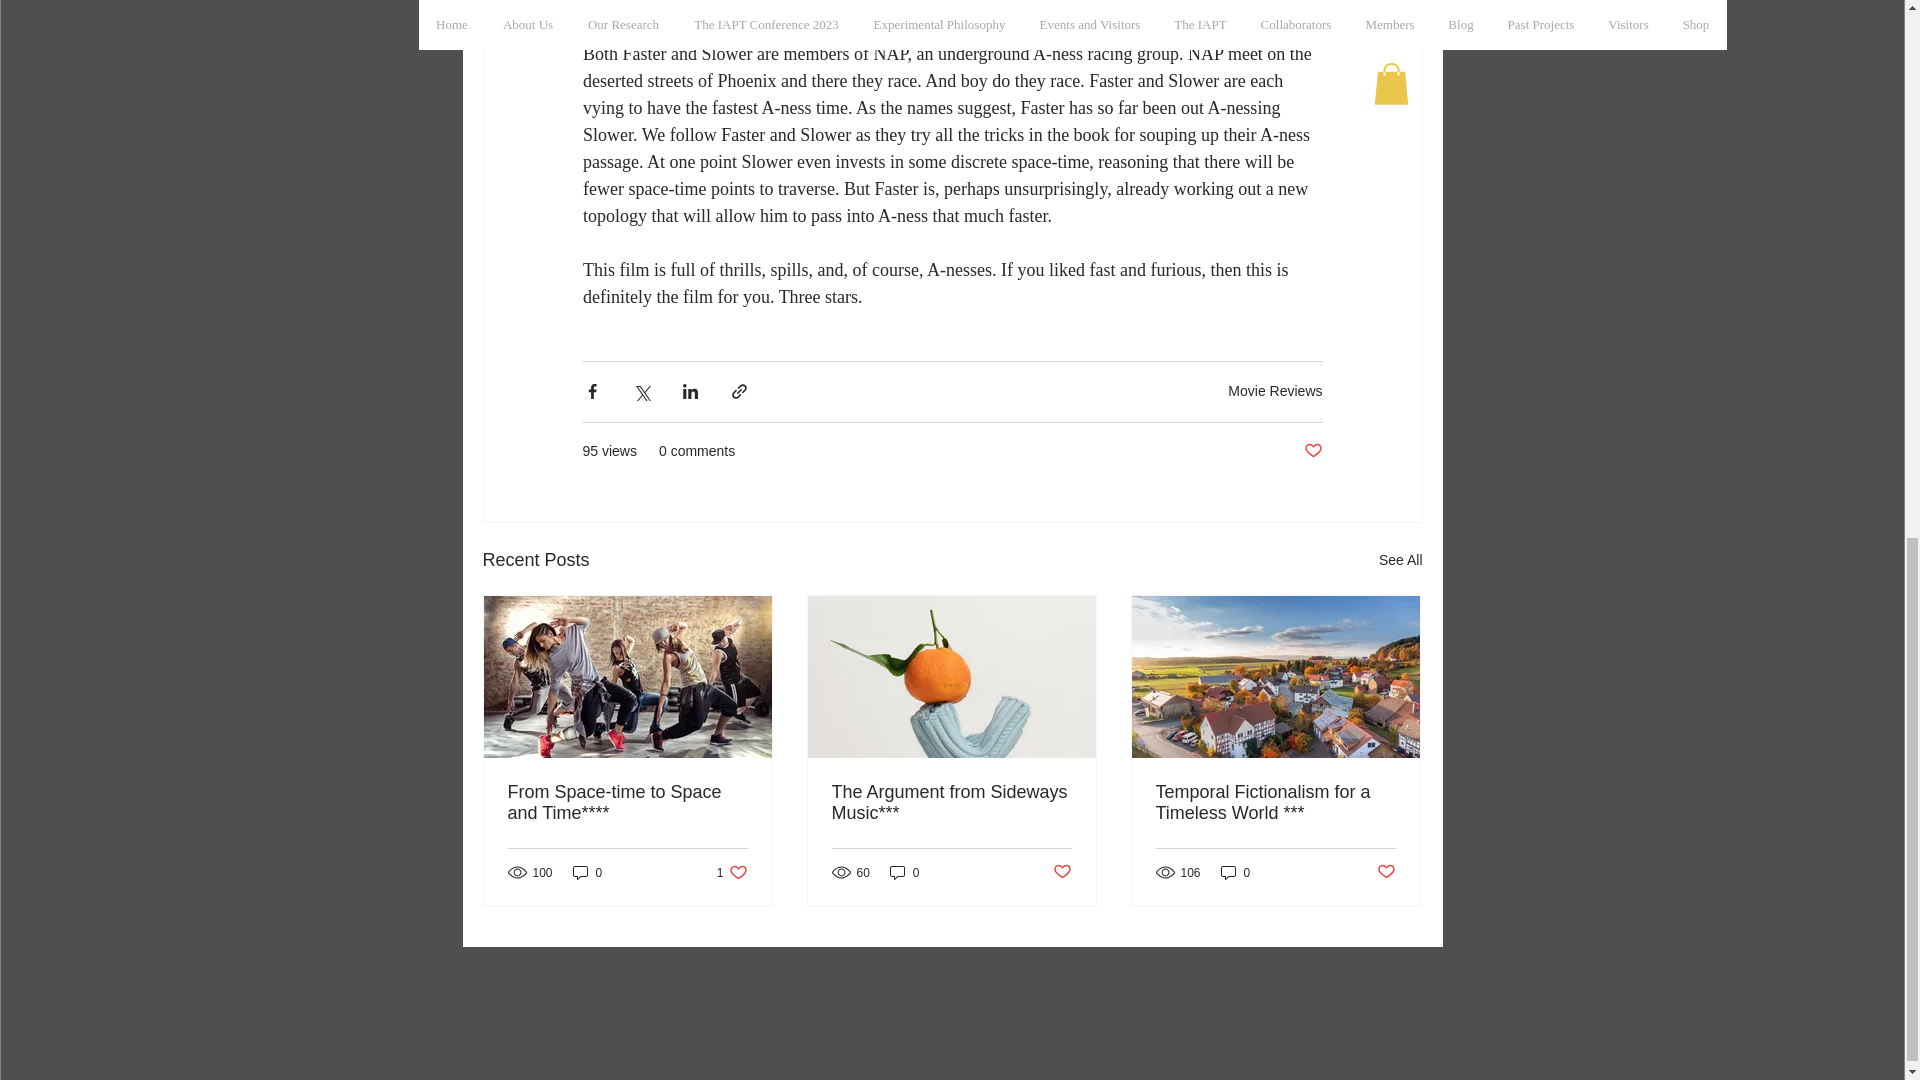  I want to click on Post not marked as liked, so click(1062, 872).